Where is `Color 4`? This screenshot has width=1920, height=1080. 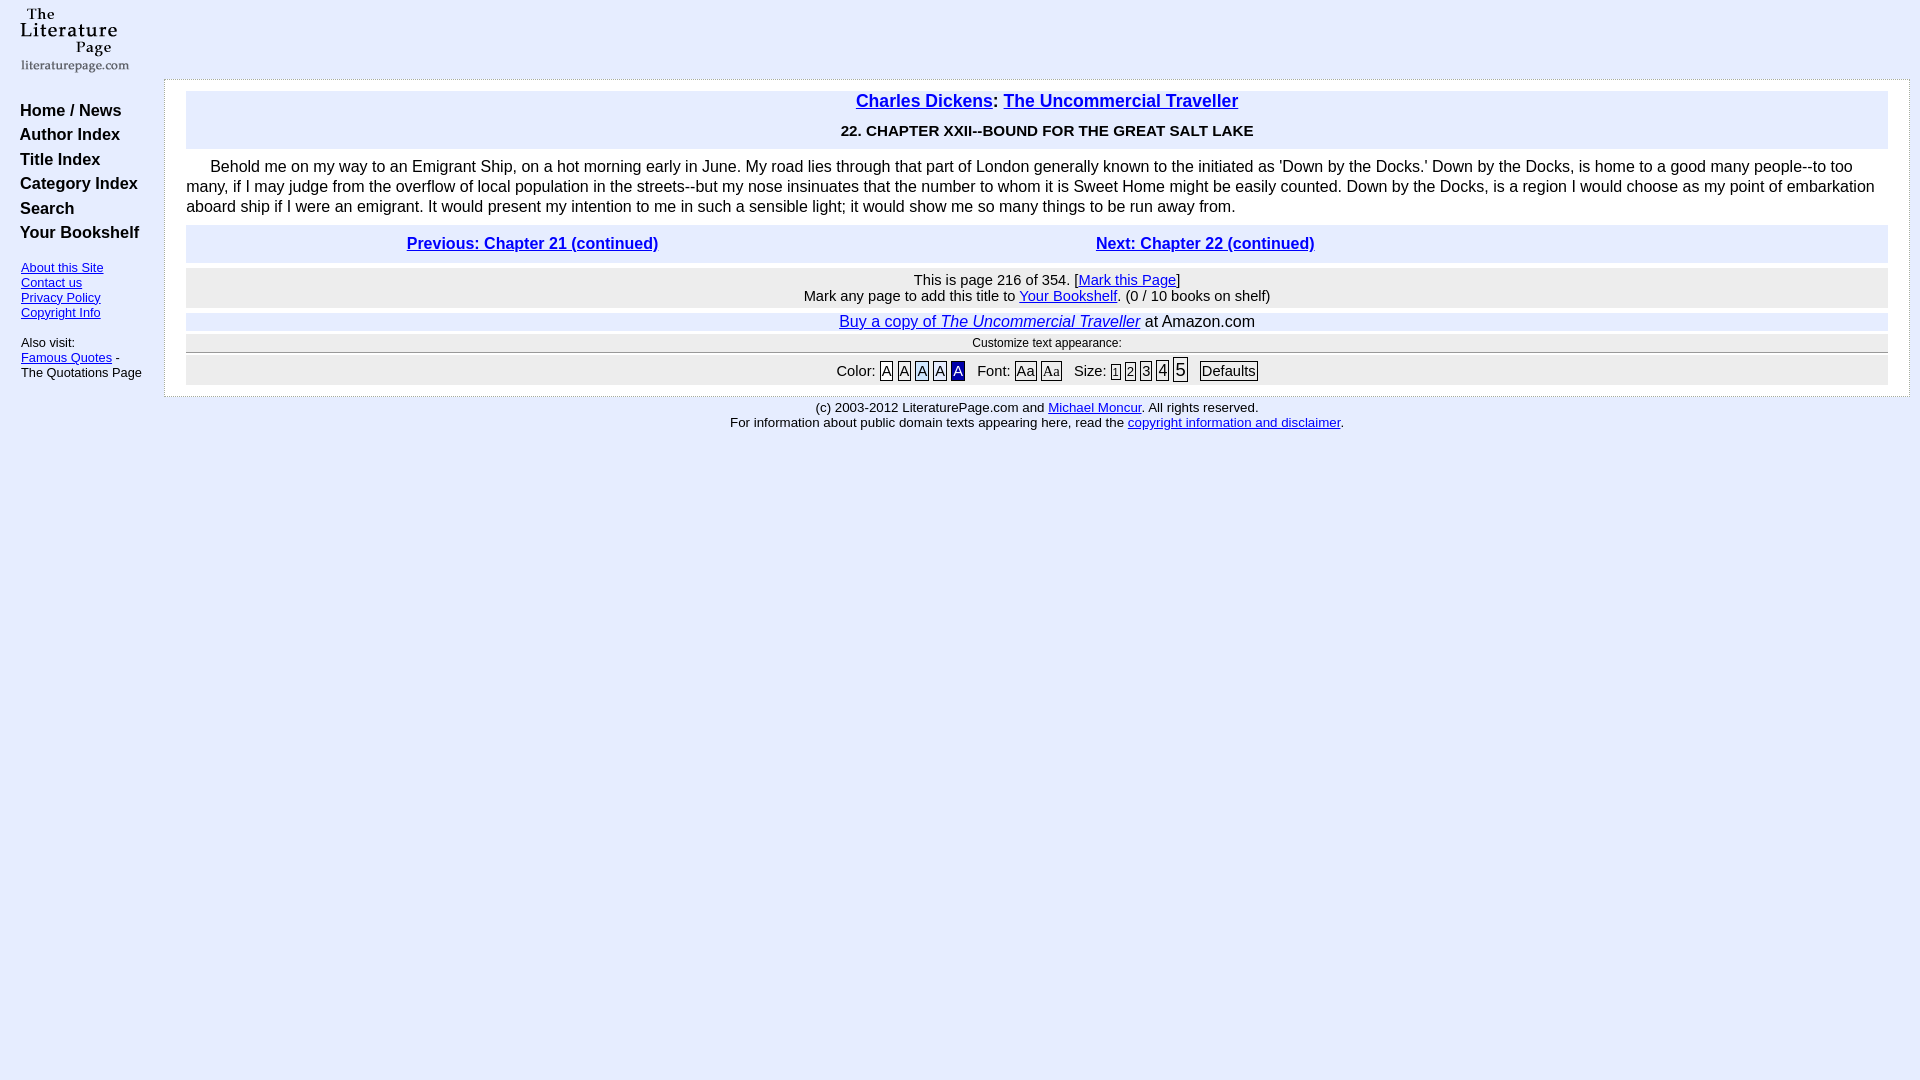 Color 4 is located at coordinates (940, 370).